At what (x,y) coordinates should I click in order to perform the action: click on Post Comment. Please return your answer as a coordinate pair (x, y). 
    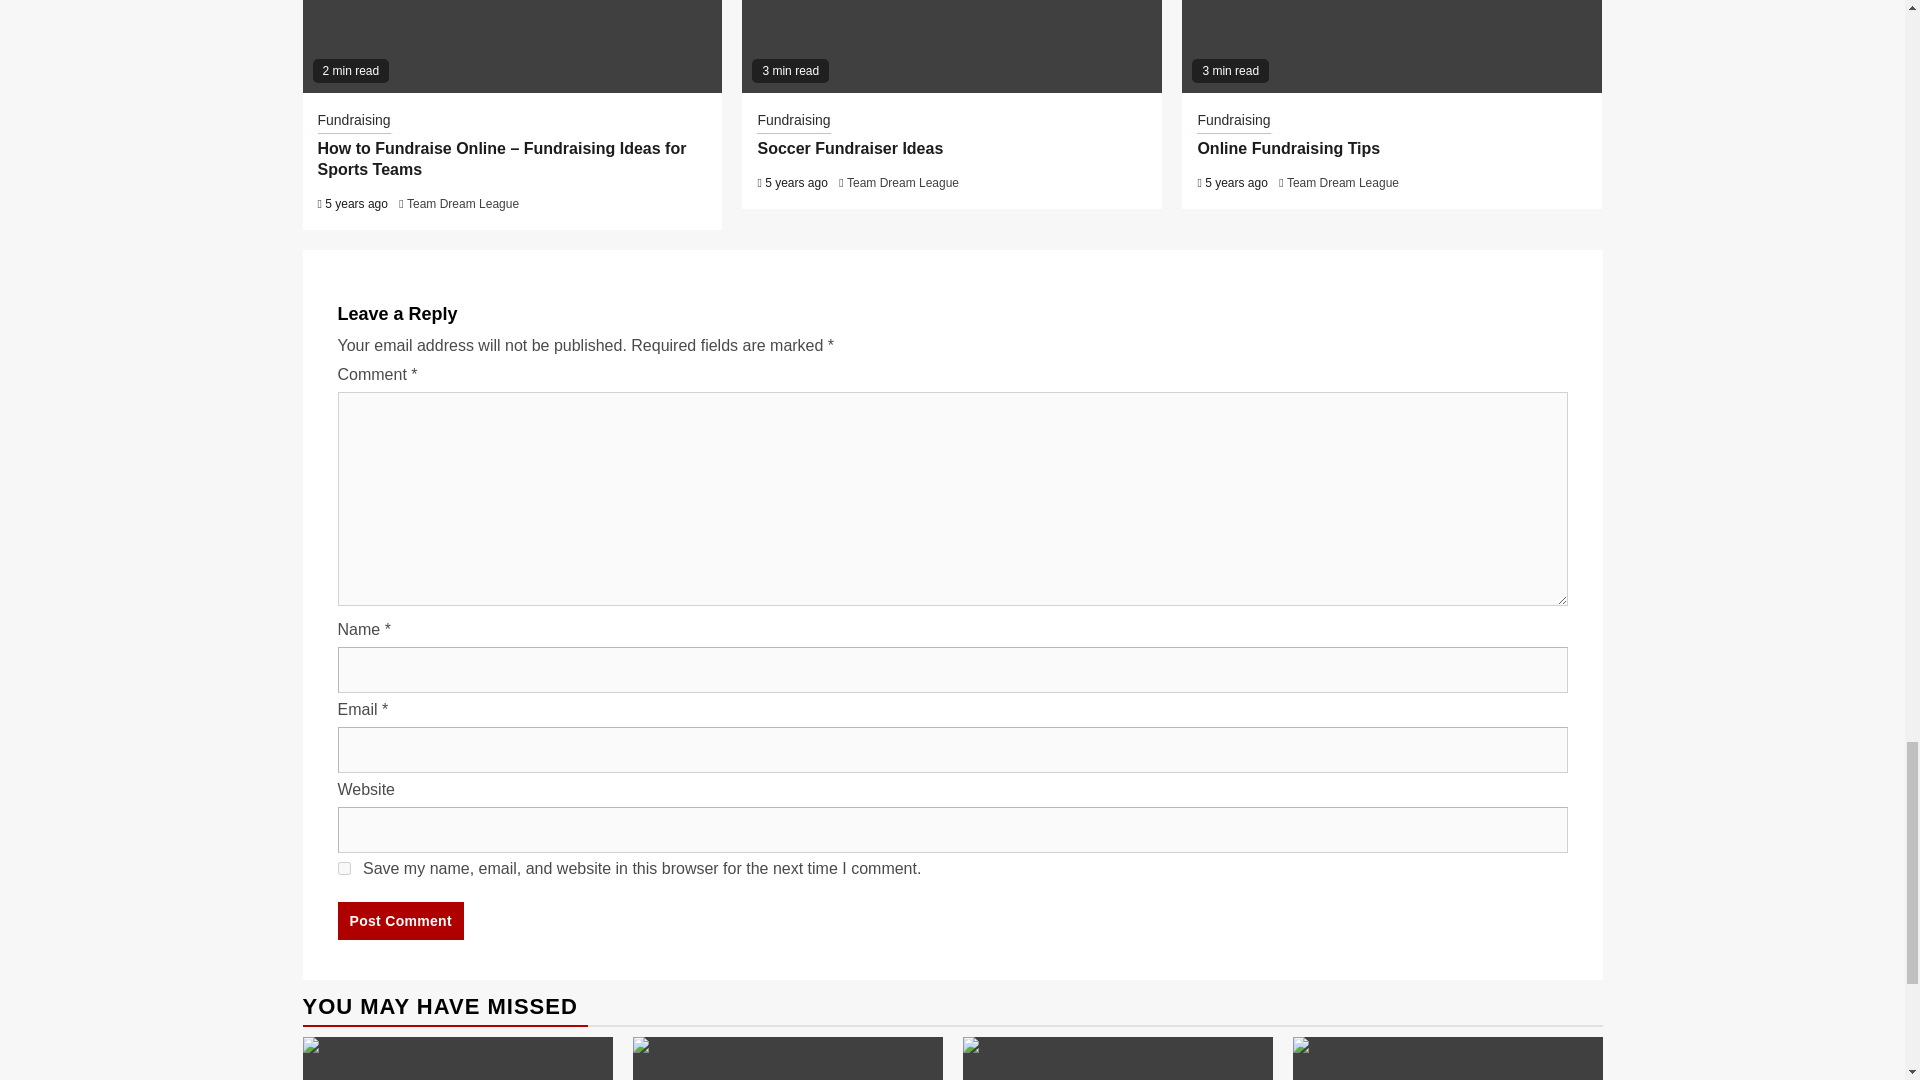
    Looking at the image, I should click on (400, 920).